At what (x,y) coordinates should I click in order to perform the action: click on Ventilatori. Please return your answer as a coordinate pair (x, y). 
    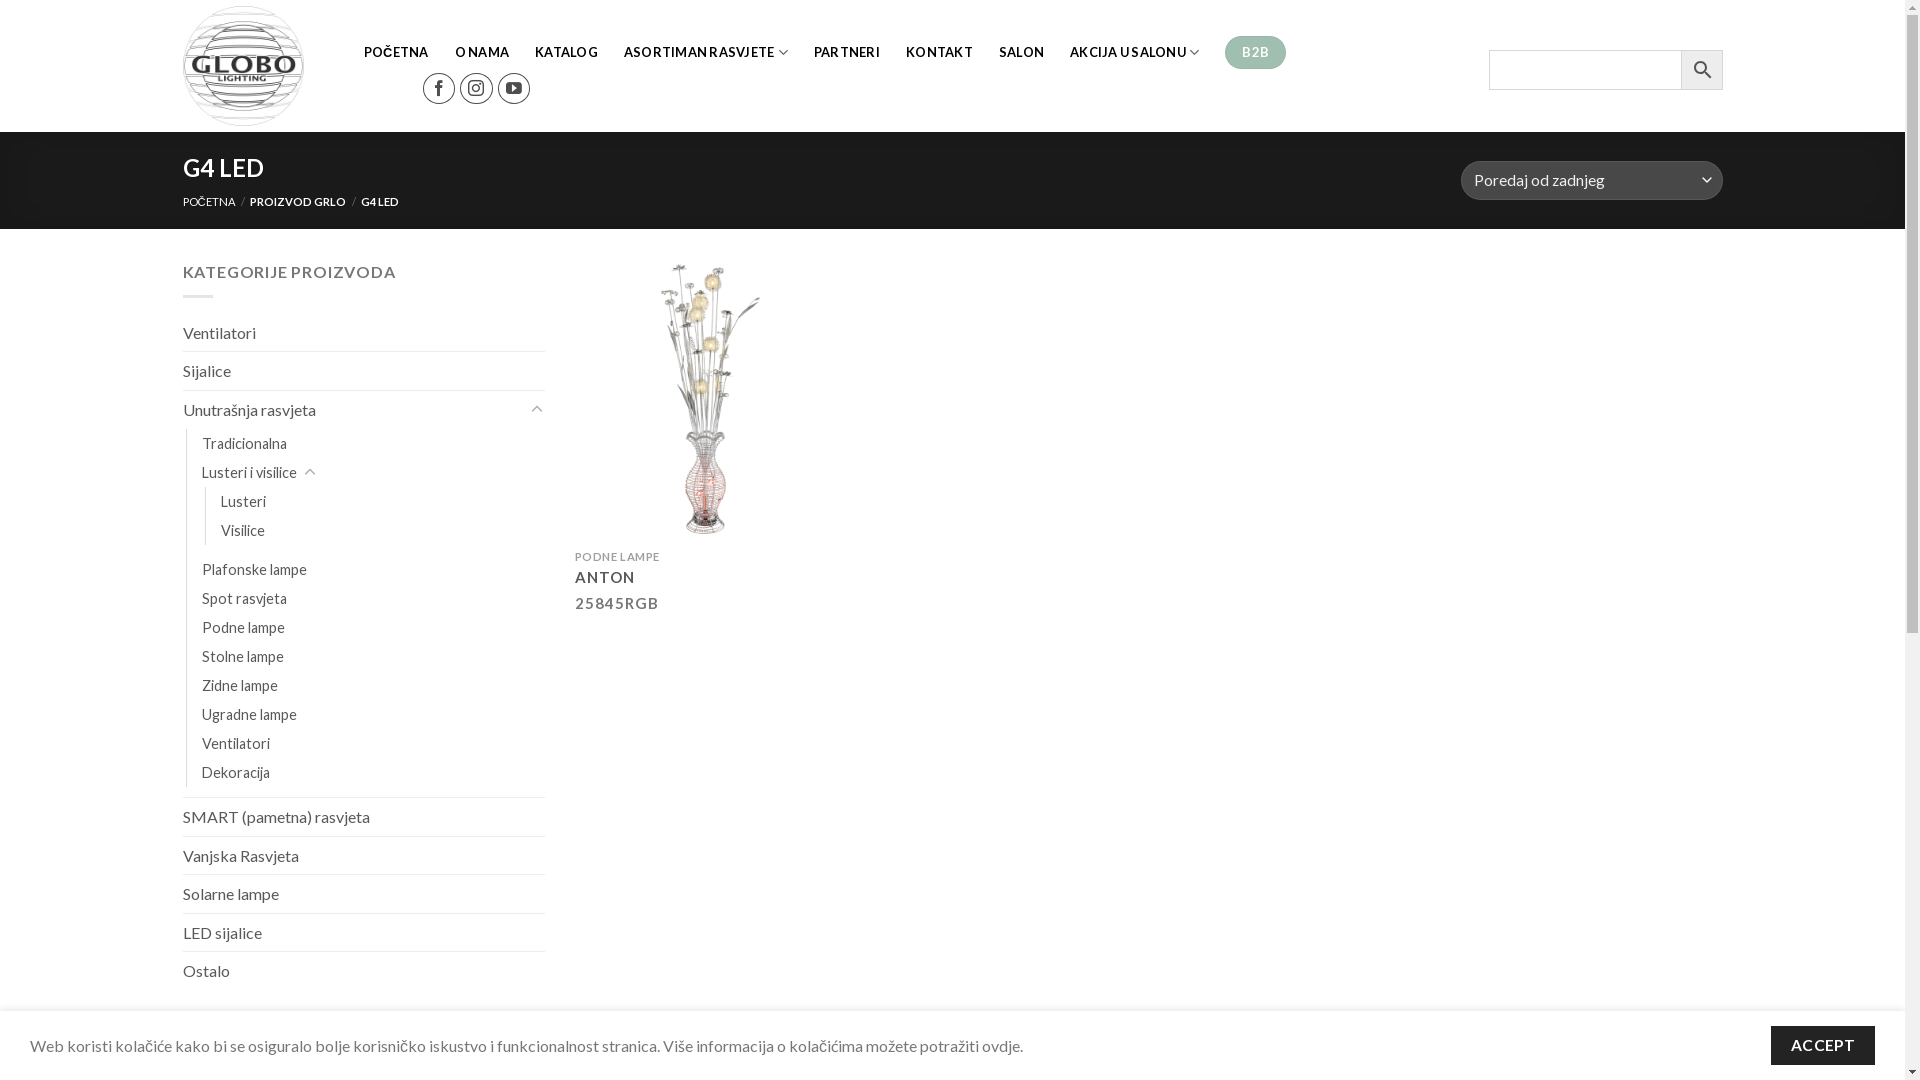
    Looking at the image, I should click on (364, 333).